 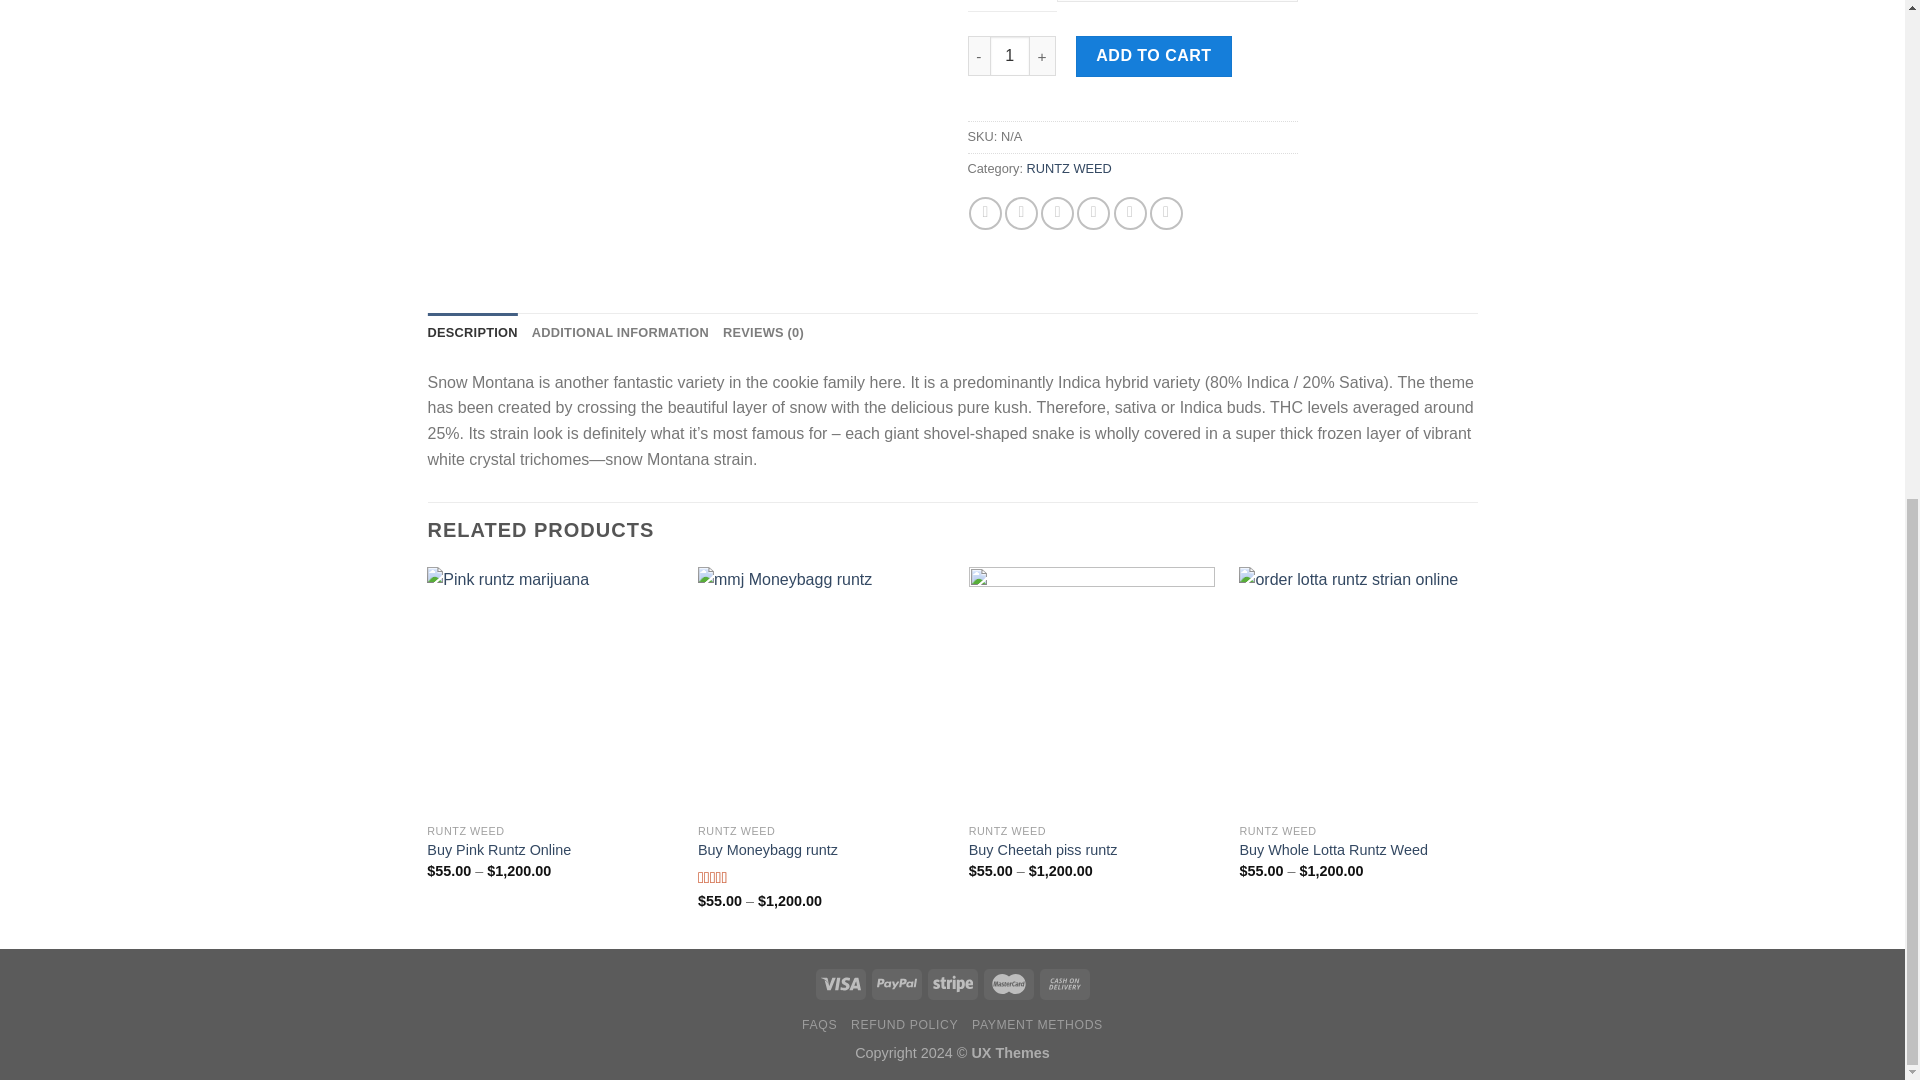 I want to click on Share on Facebook, so click(x=986, y=213).